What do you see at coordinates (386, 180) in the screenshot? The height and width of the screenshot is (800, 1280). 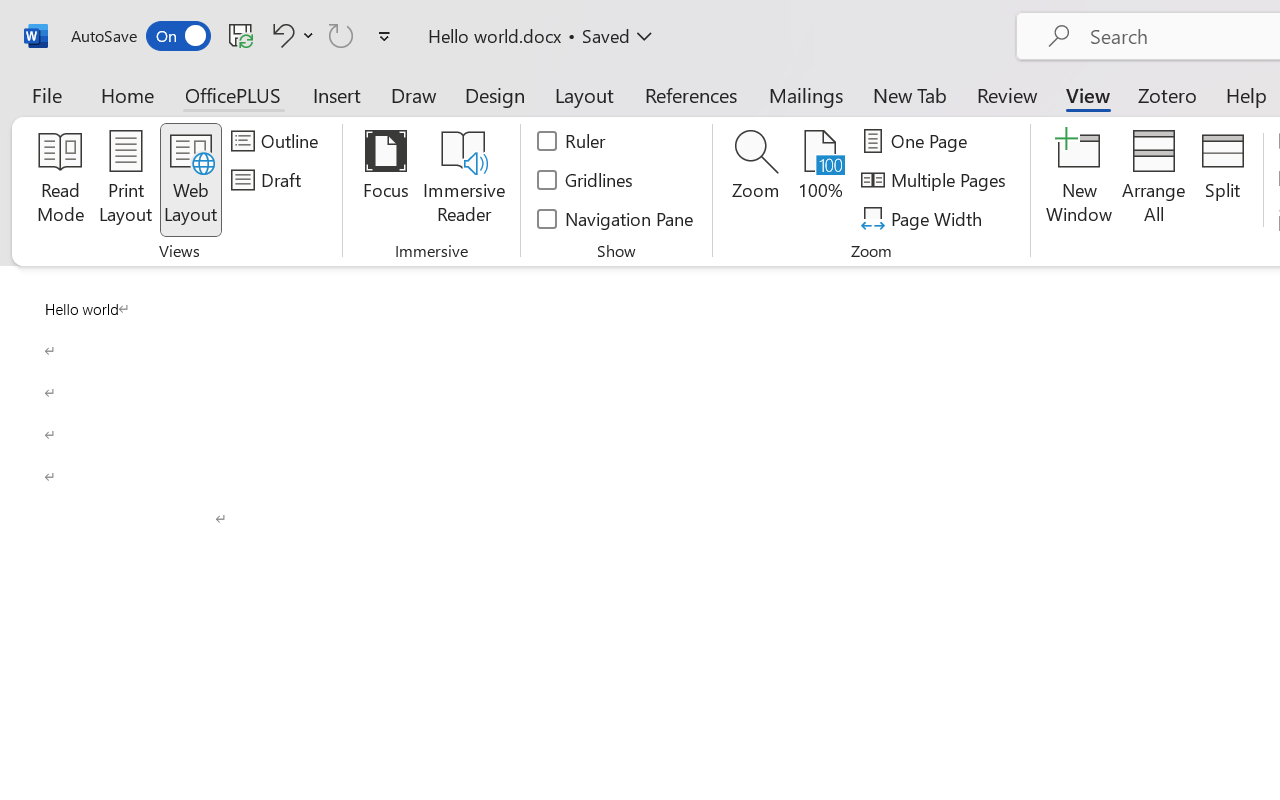 I see `Focus` at bounding box center [386, 180].